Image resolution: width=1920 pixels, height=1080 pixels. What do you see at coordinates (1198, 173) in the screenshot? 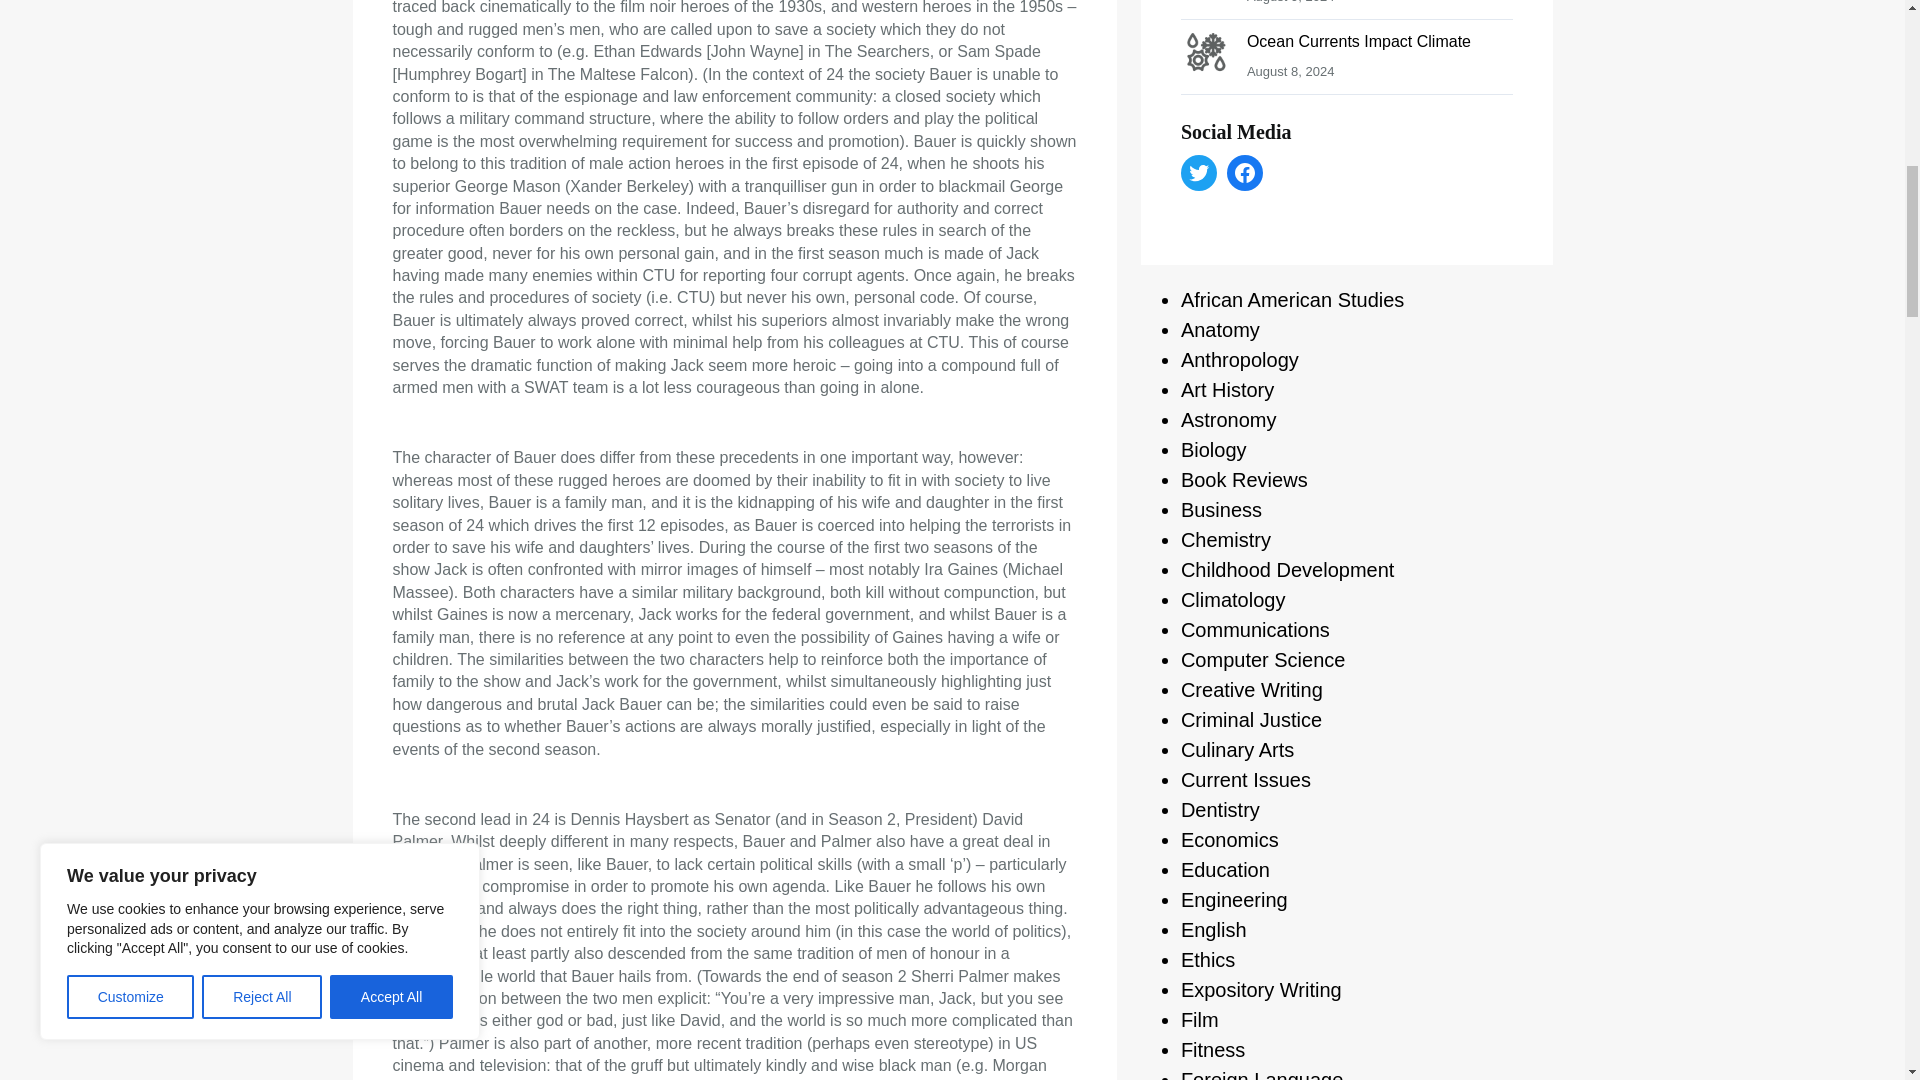
I see `Twitter` at bounding box center [1198, 173].